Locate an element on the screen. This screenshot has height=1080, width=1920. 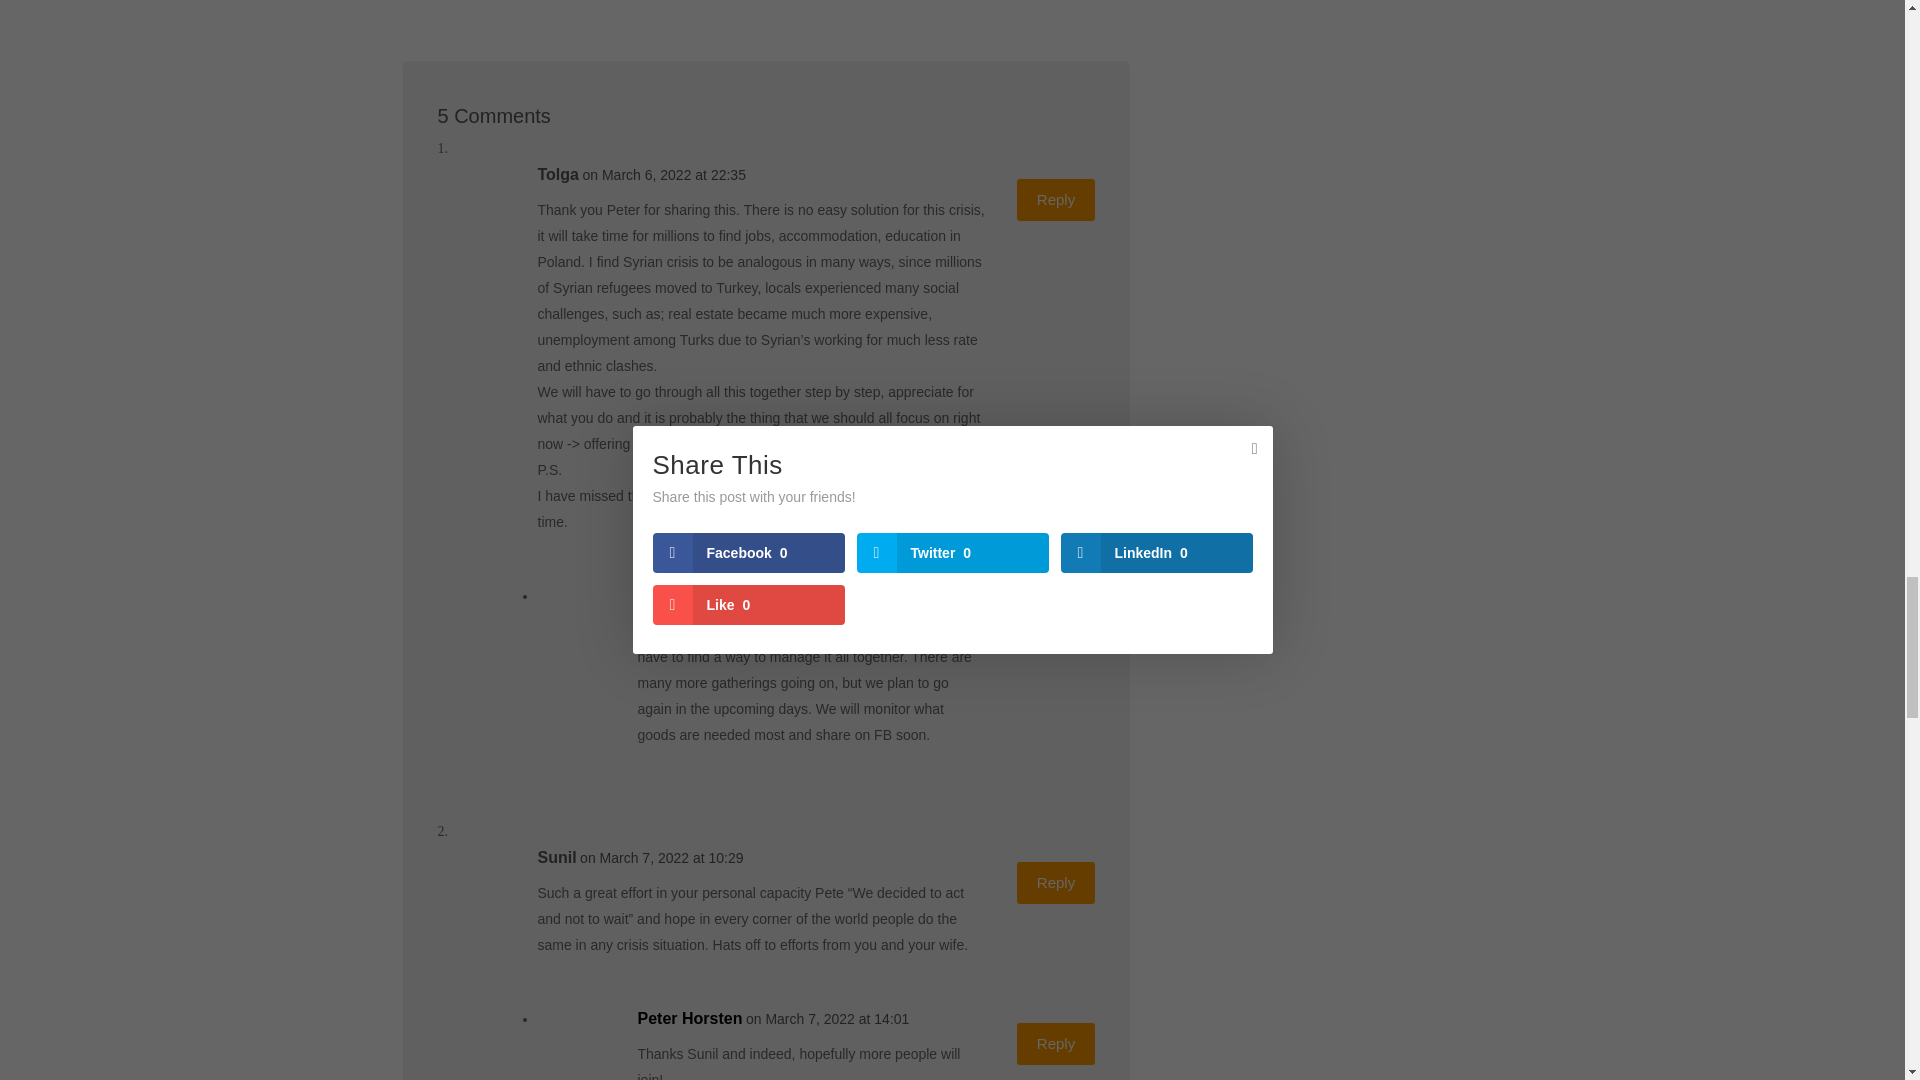
Reply is located at coordinates (1056, 620).